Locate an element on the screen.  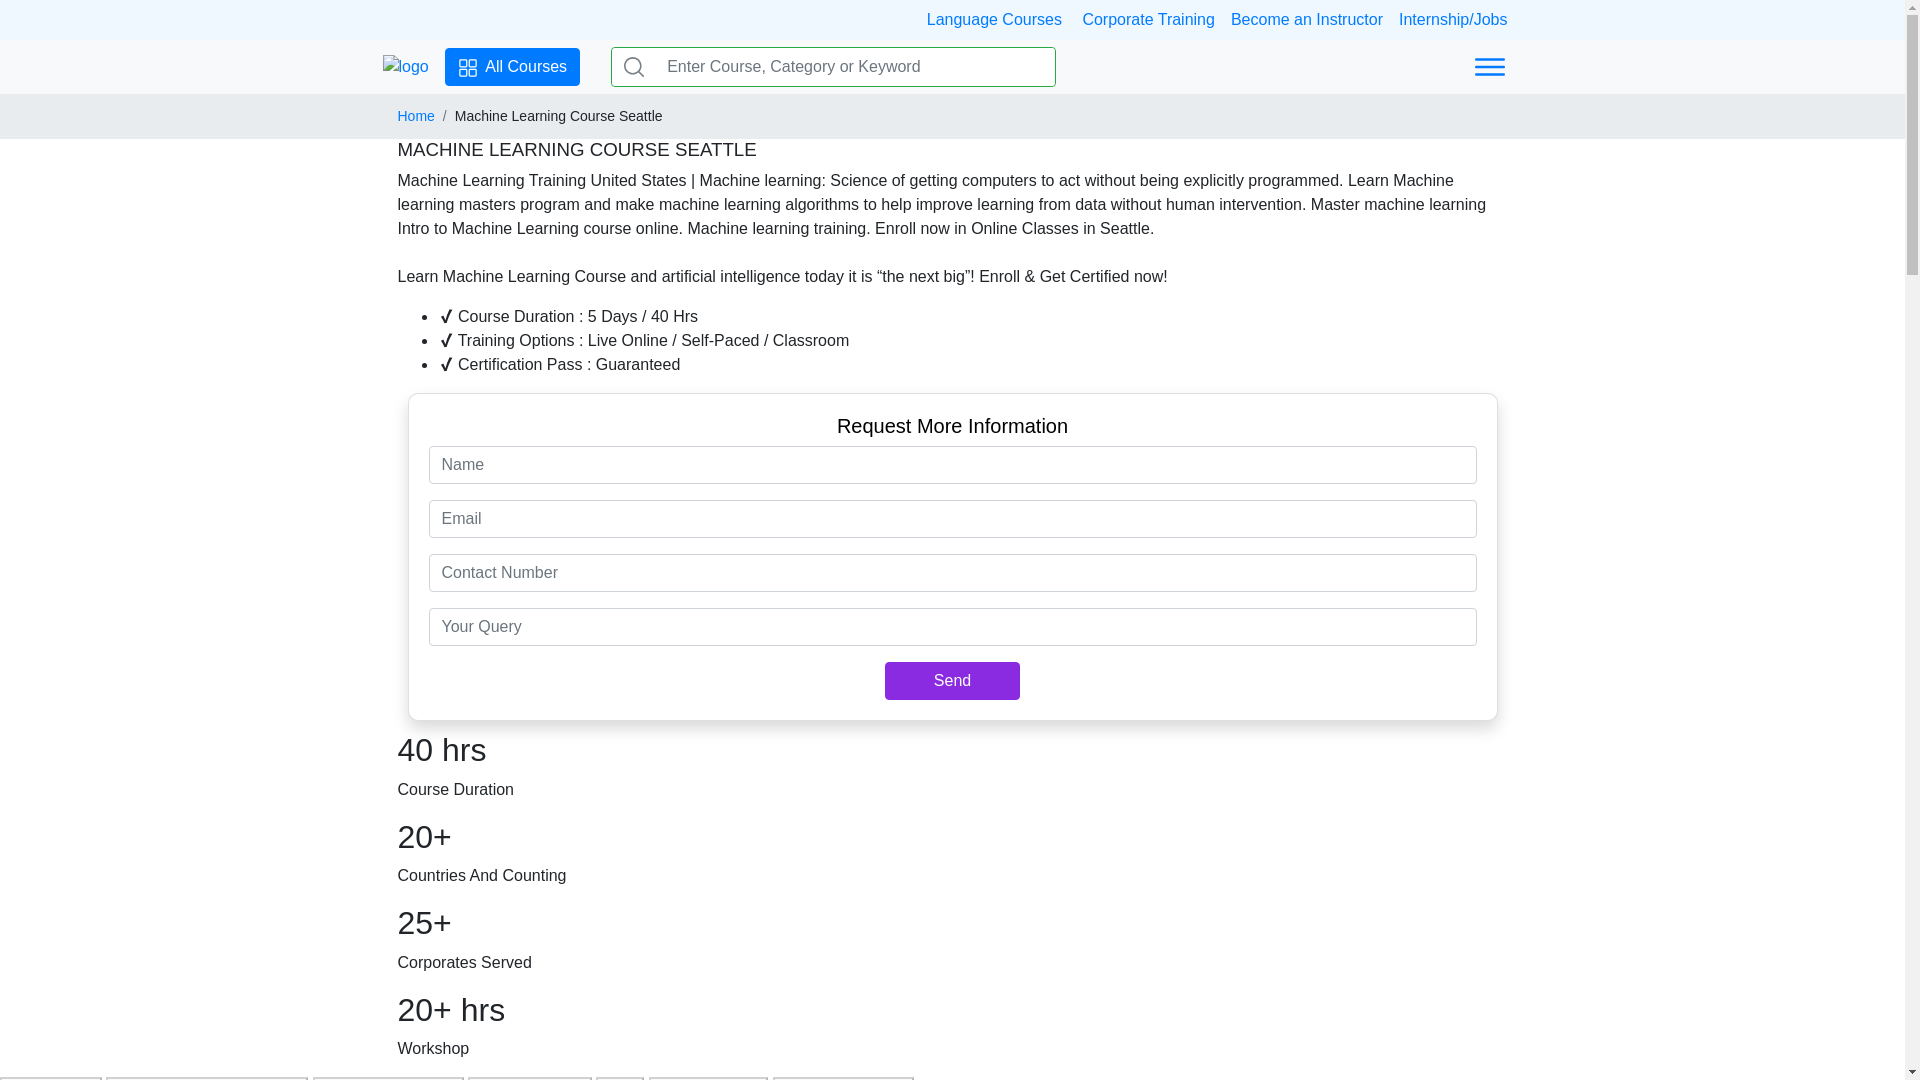
PRE-REQUISITES is located at coordinates (388, 1078).